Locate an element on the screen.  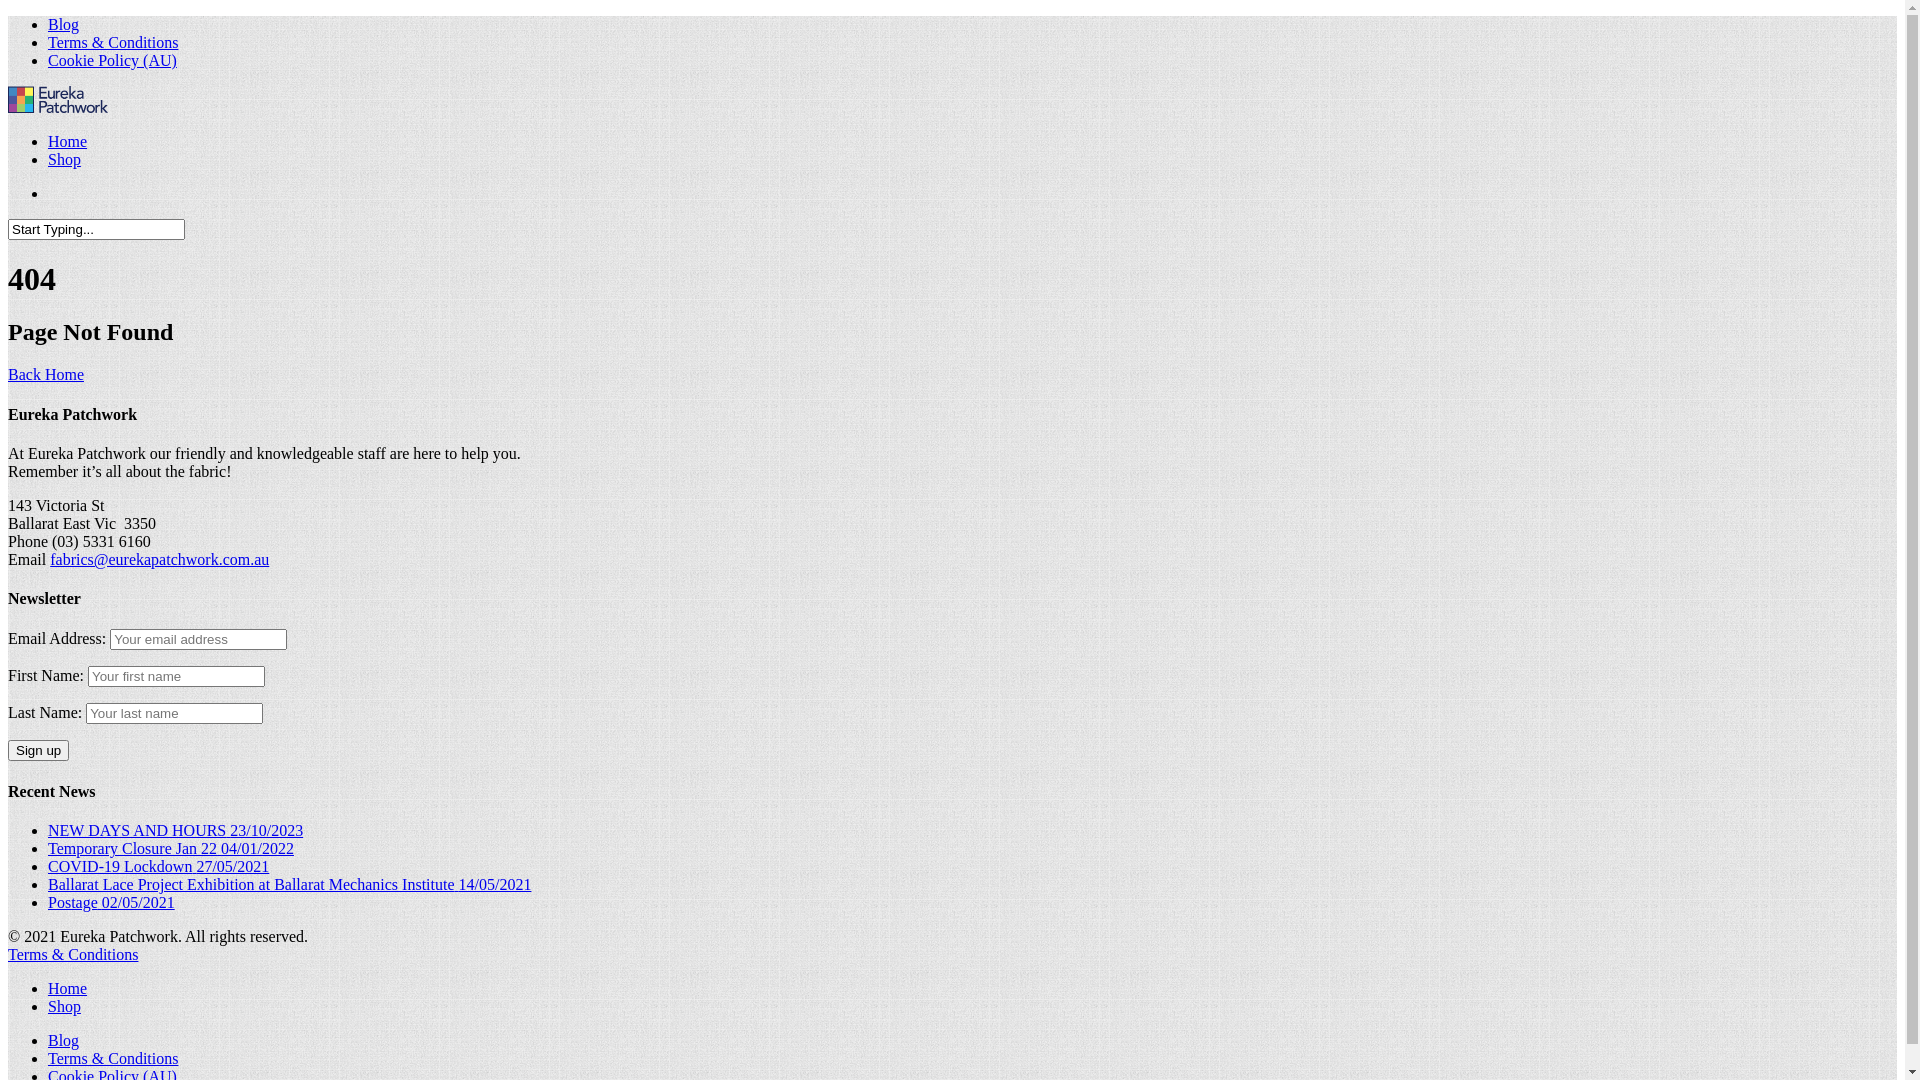
Home is located at coordinates (68, 988).